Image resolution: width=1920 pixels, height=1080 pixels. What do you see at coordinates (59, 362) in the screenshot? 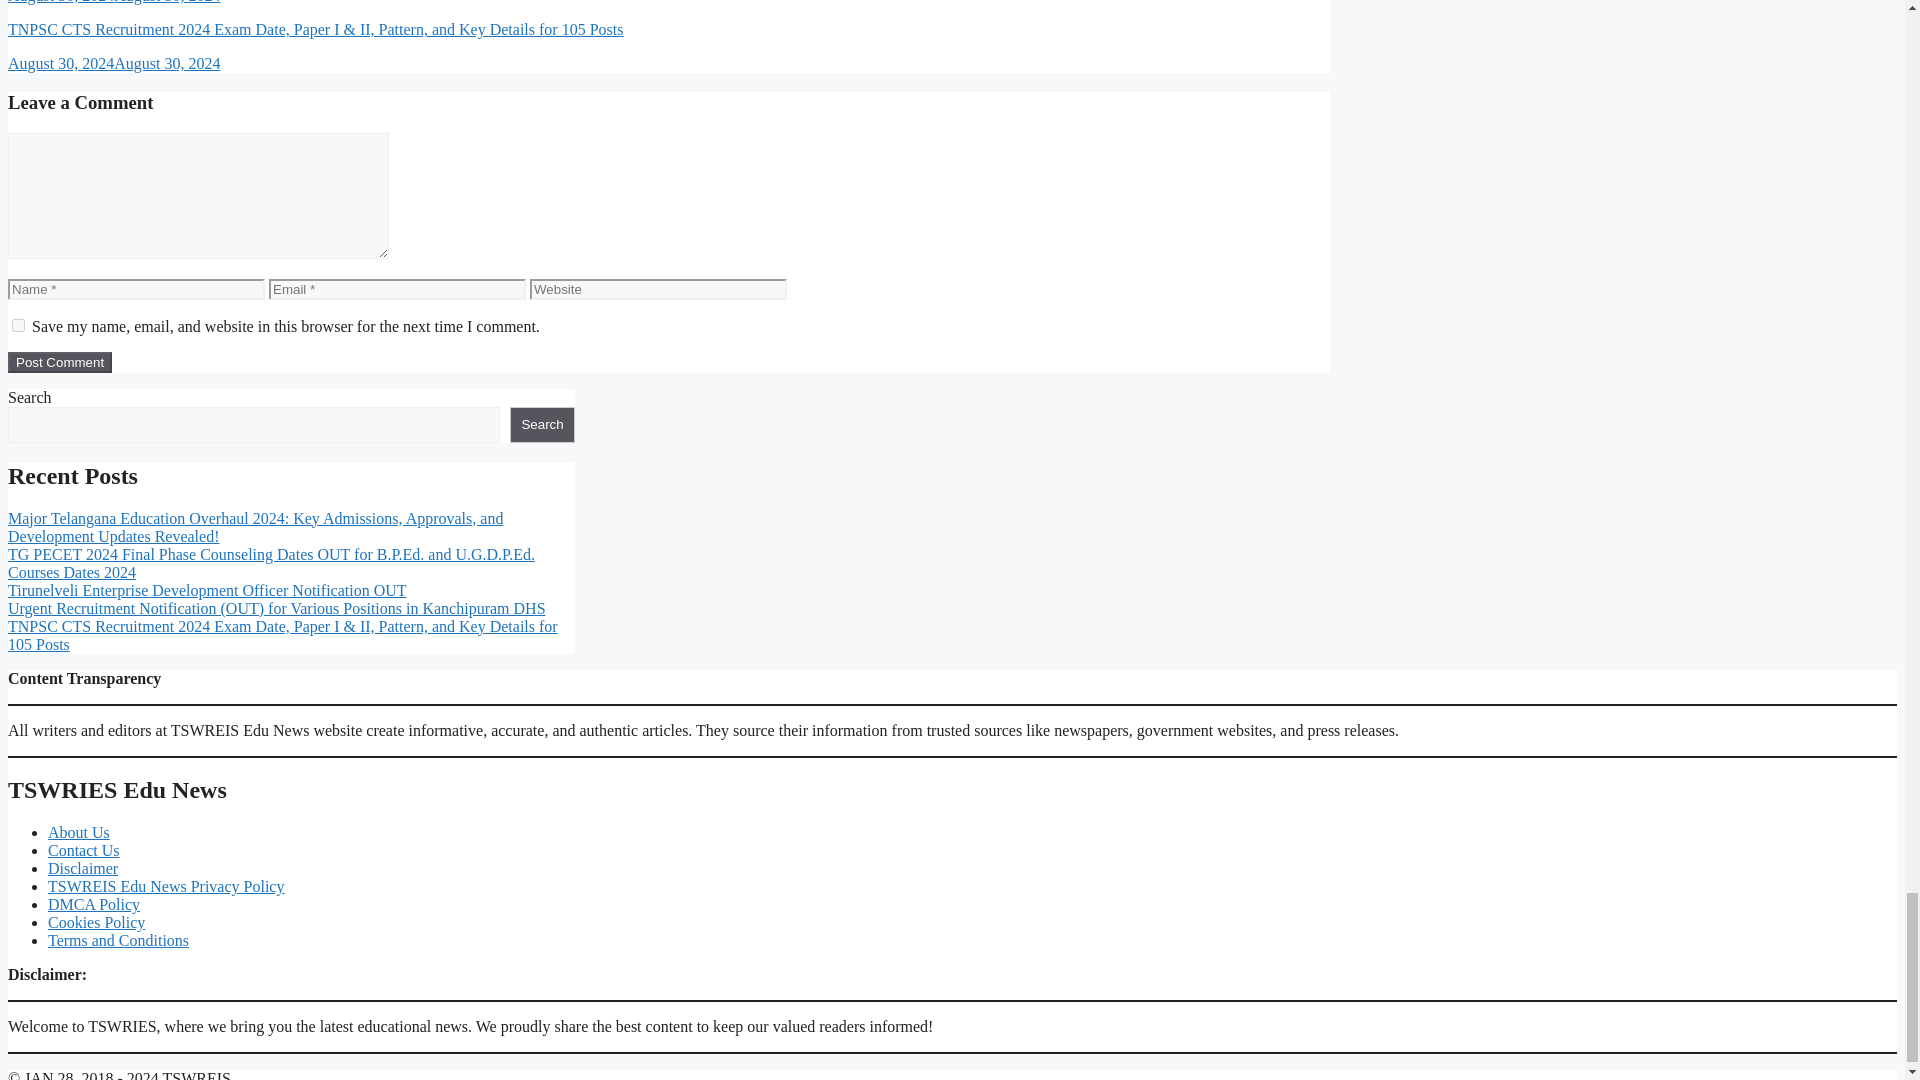
I see `Post Comment` at bounding box center [59, 362].